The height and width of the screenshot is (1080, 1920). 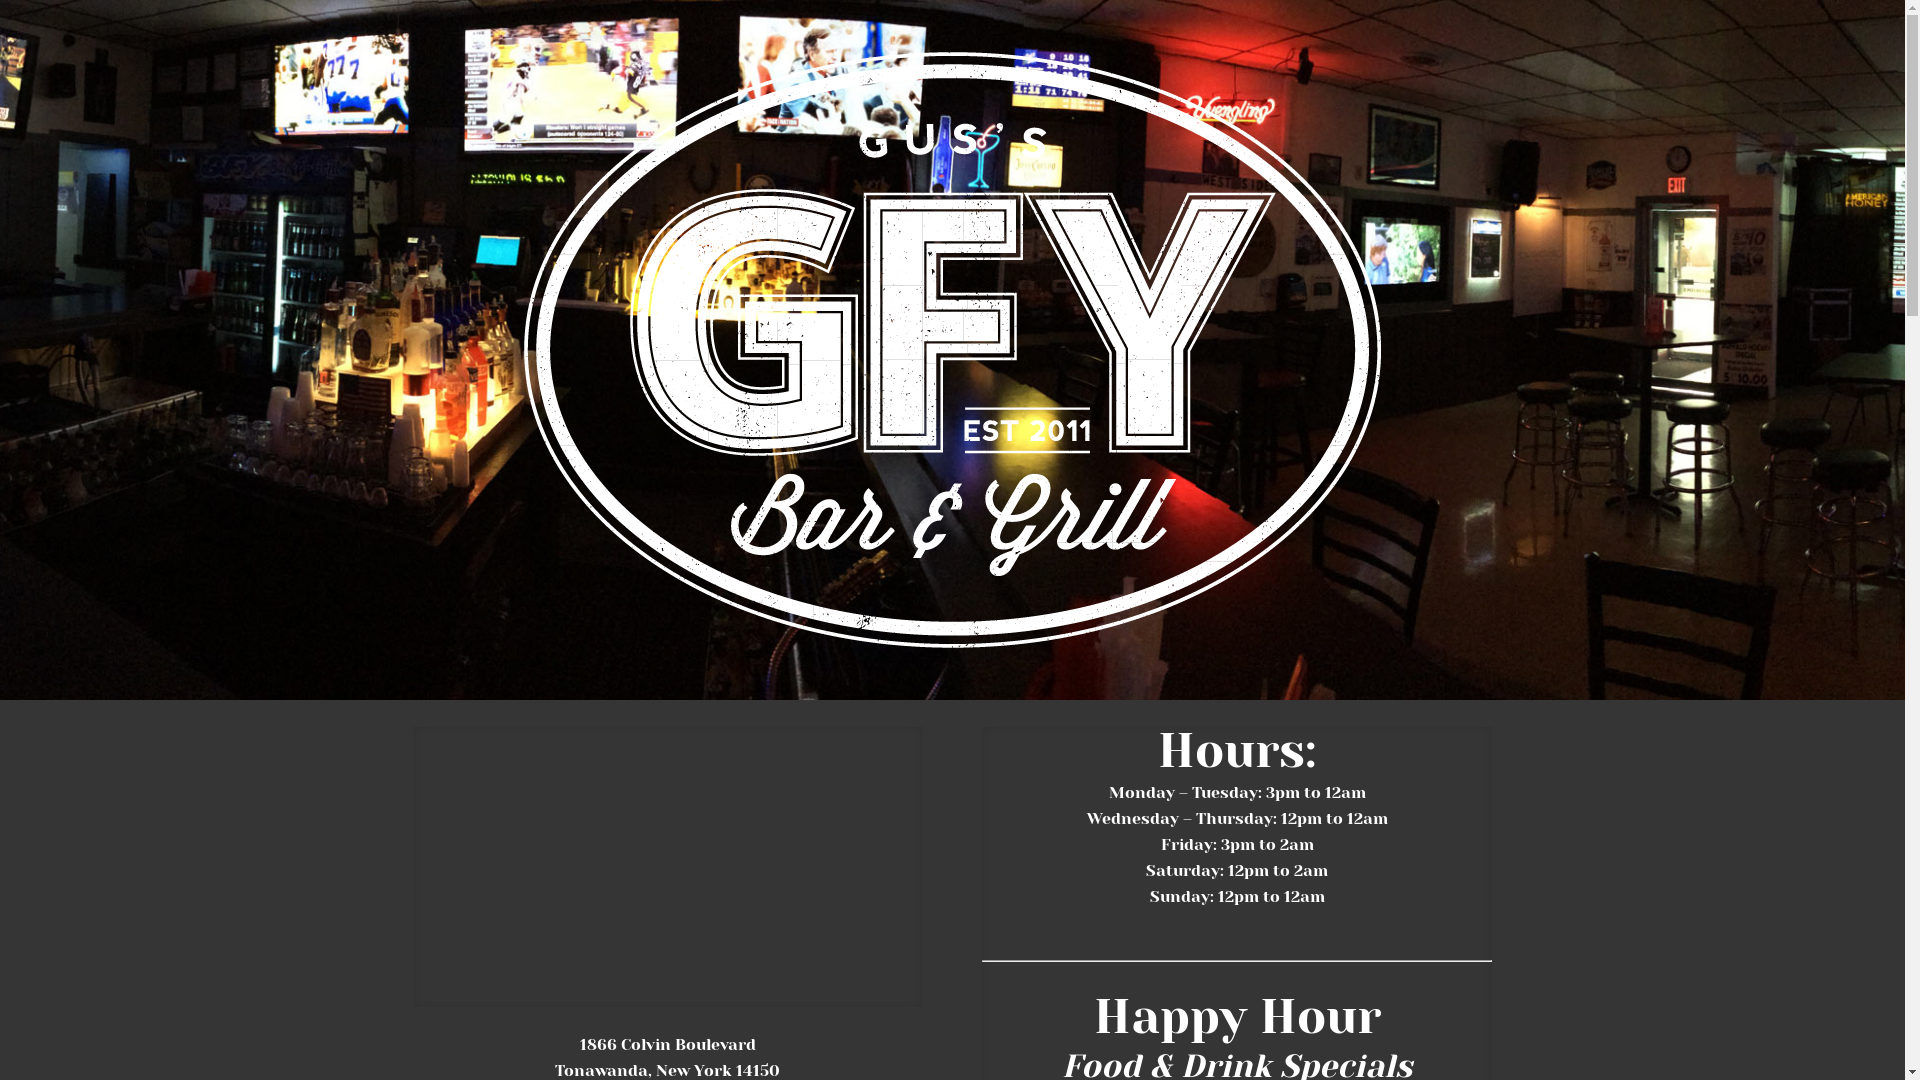 What do you see at coordinates (668, 1044) in the screenshot?
I see `1866 Colvin Boulevard` at bounding box center [668, 1044].